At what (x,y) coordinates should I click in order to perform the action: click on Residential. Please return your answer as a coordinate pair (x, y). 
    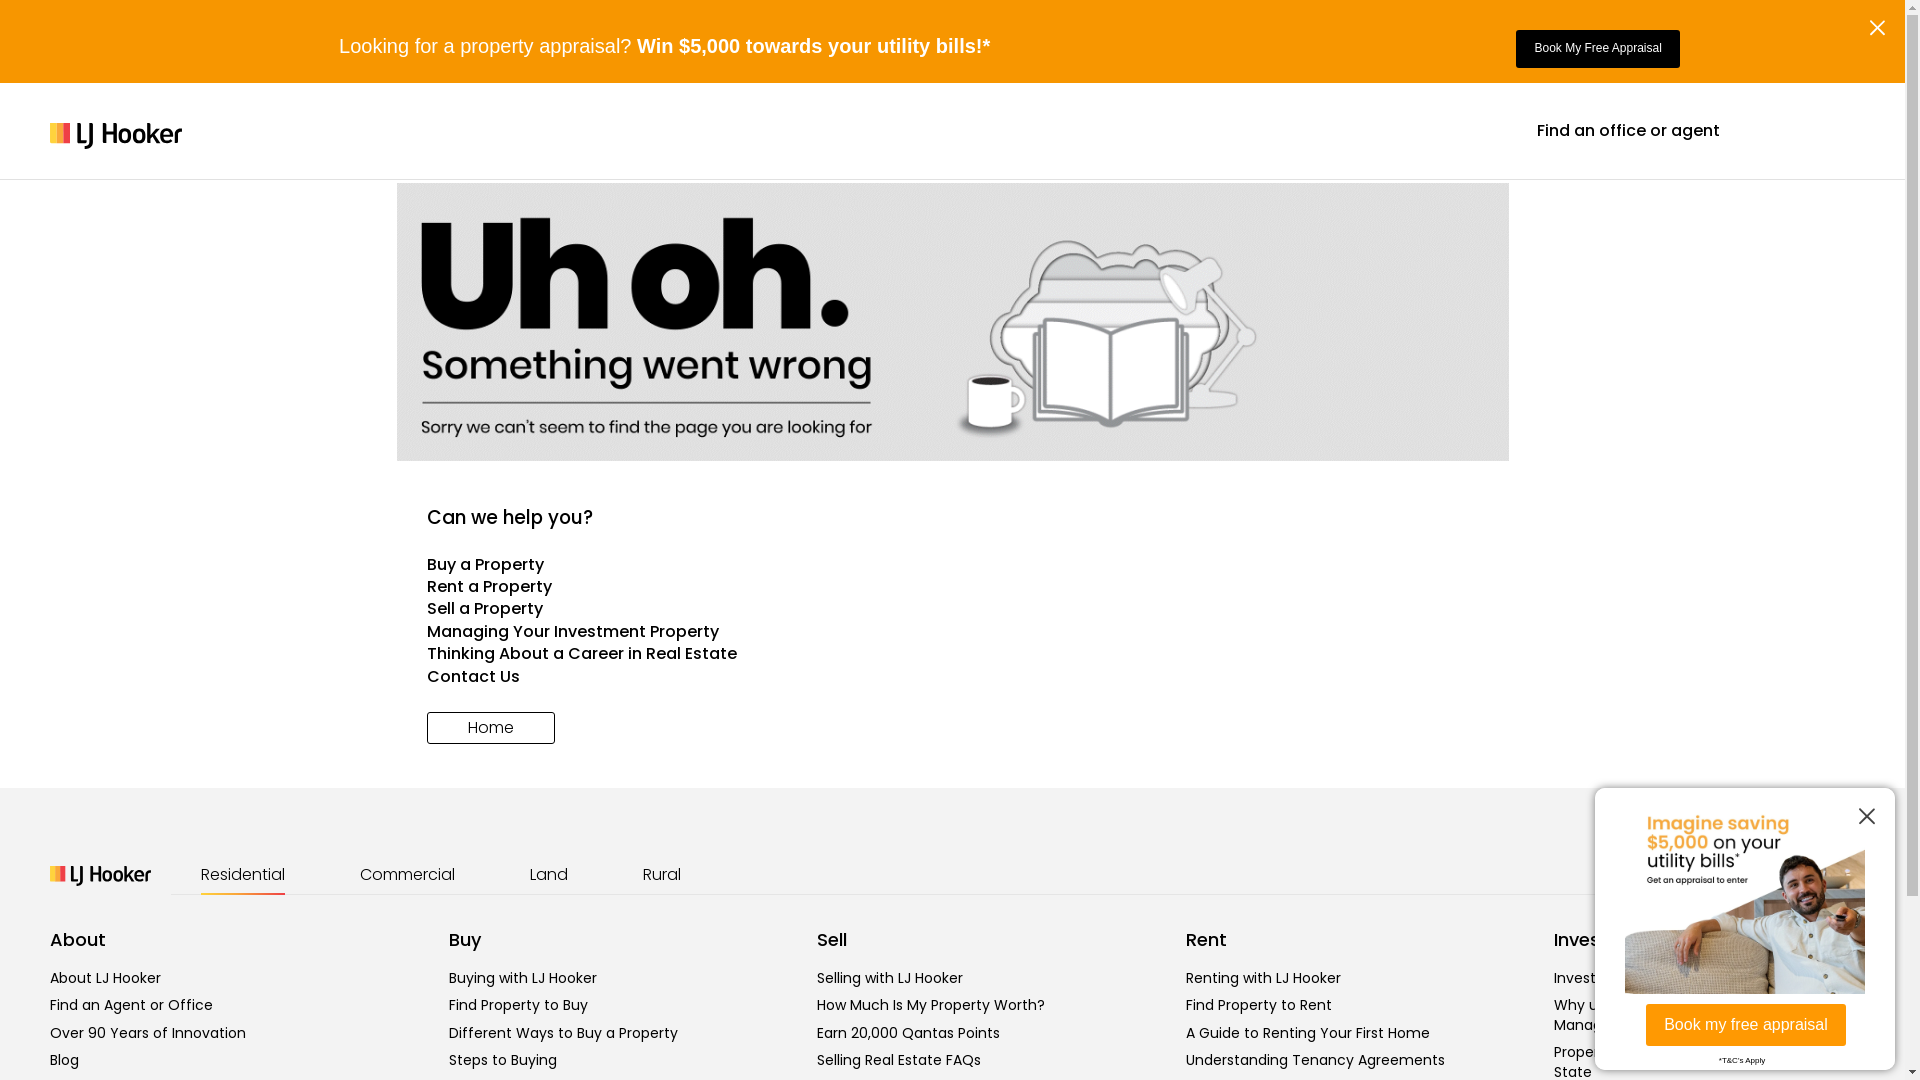
    Looking at the image, I should click on (243, 875).